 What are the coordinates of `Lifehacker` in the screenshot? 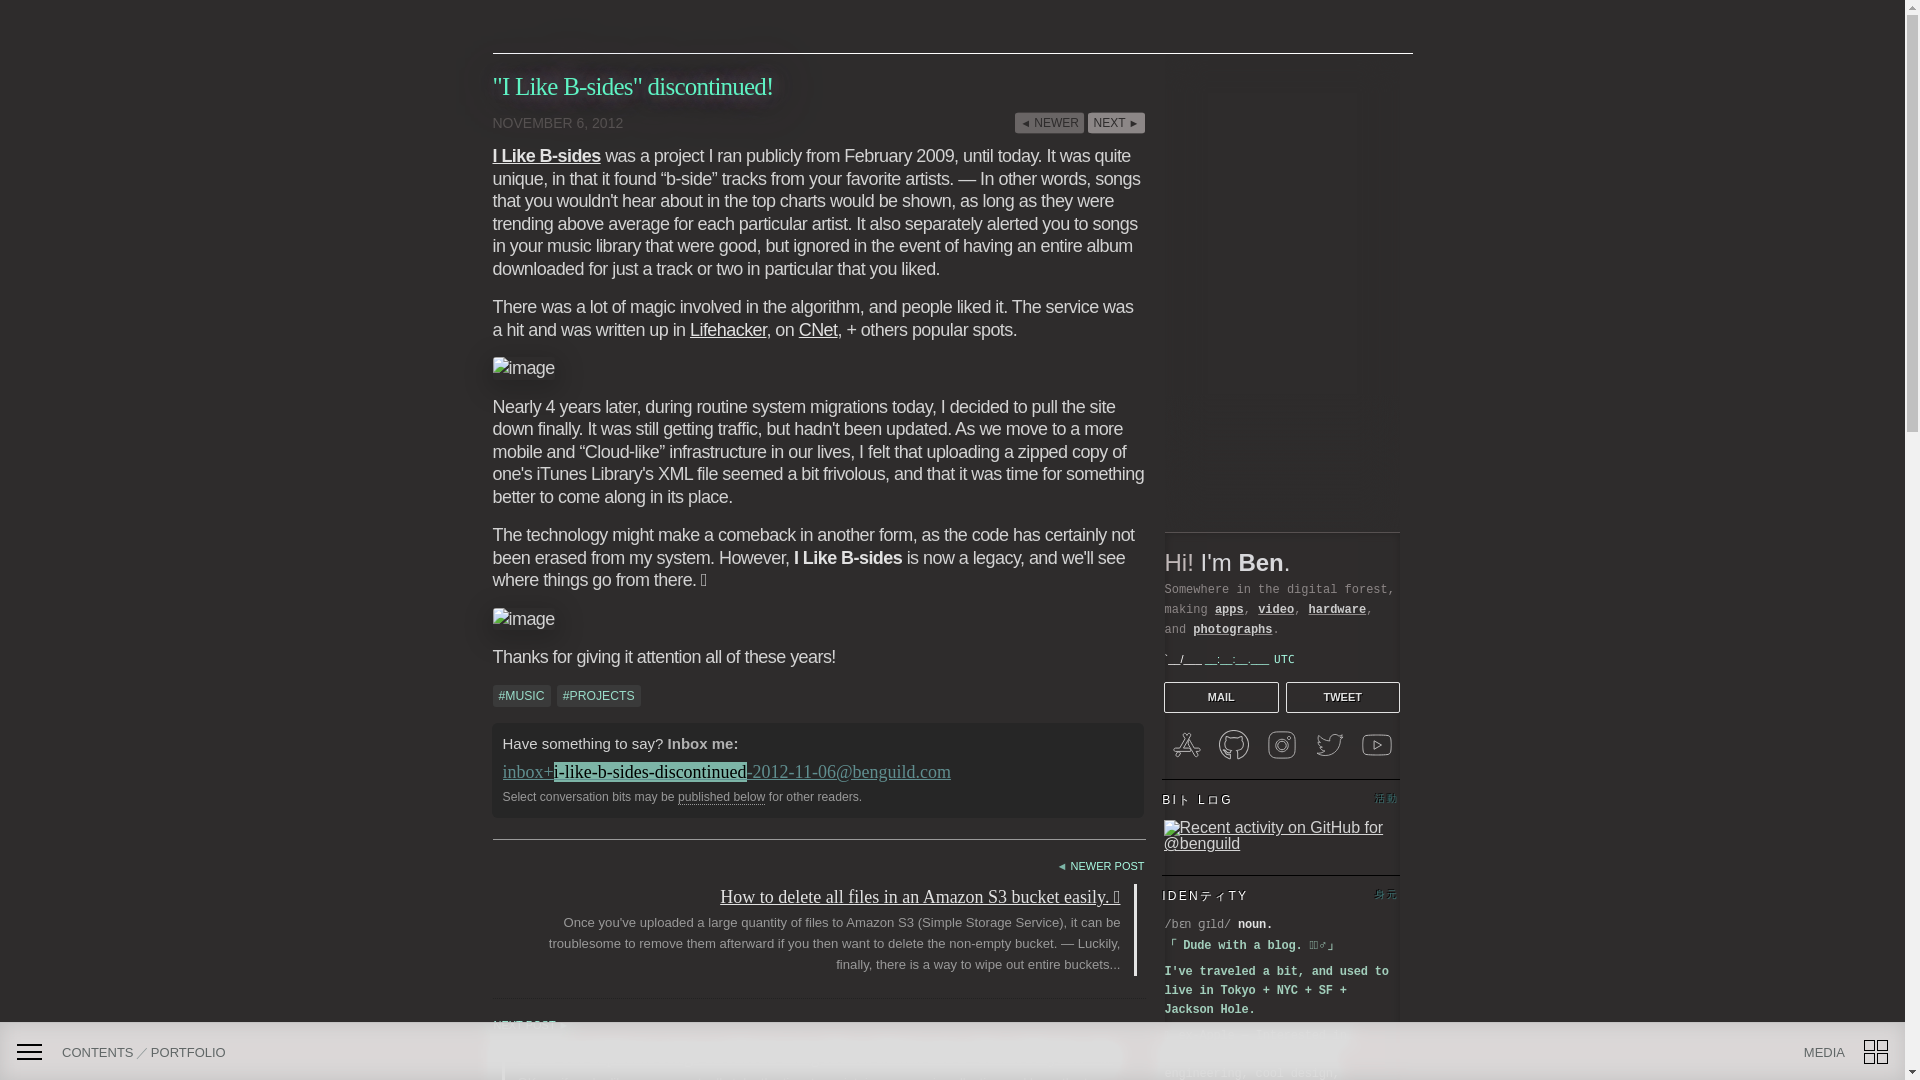 It's located at (728, 330).